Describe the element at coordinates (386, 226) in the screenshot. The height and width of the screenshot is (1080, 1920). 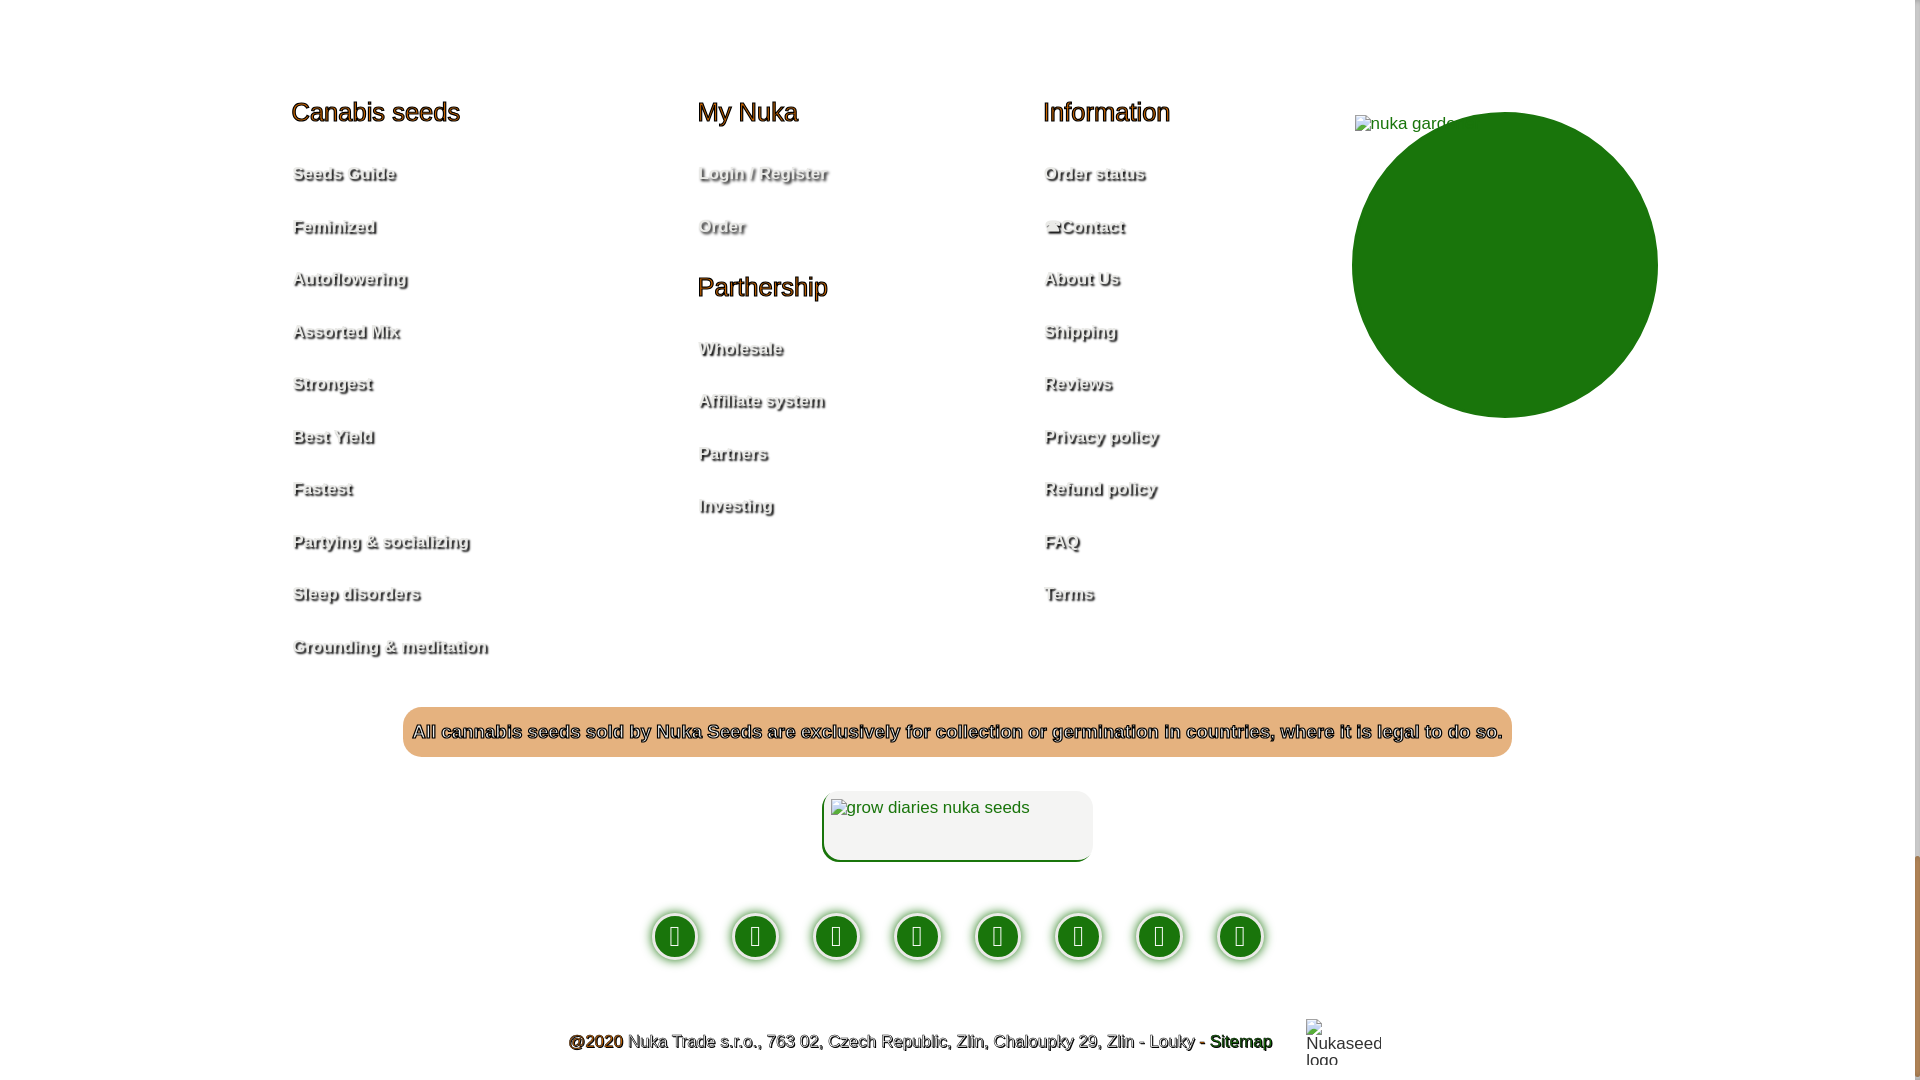
I see `Feminized` at that location.